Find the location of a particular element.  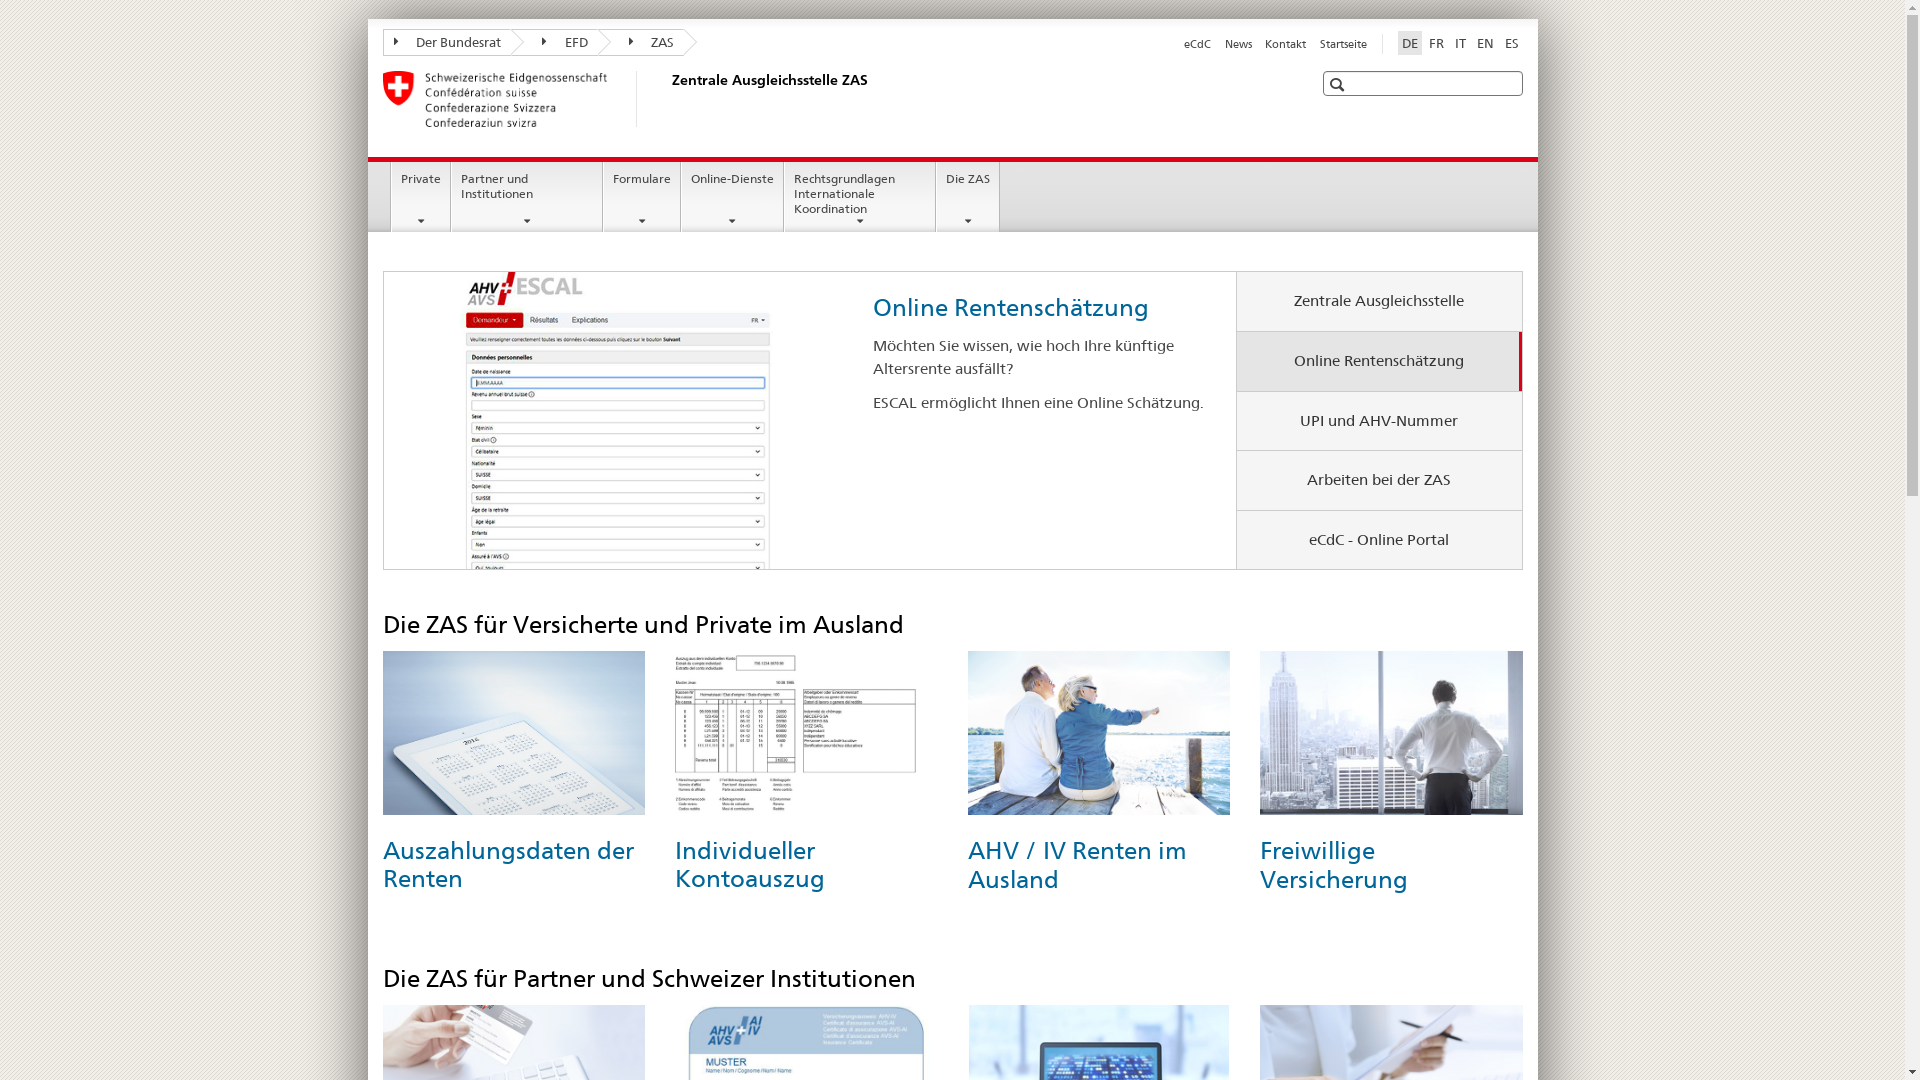

Die ZAS is located at coordinates (968, 197).